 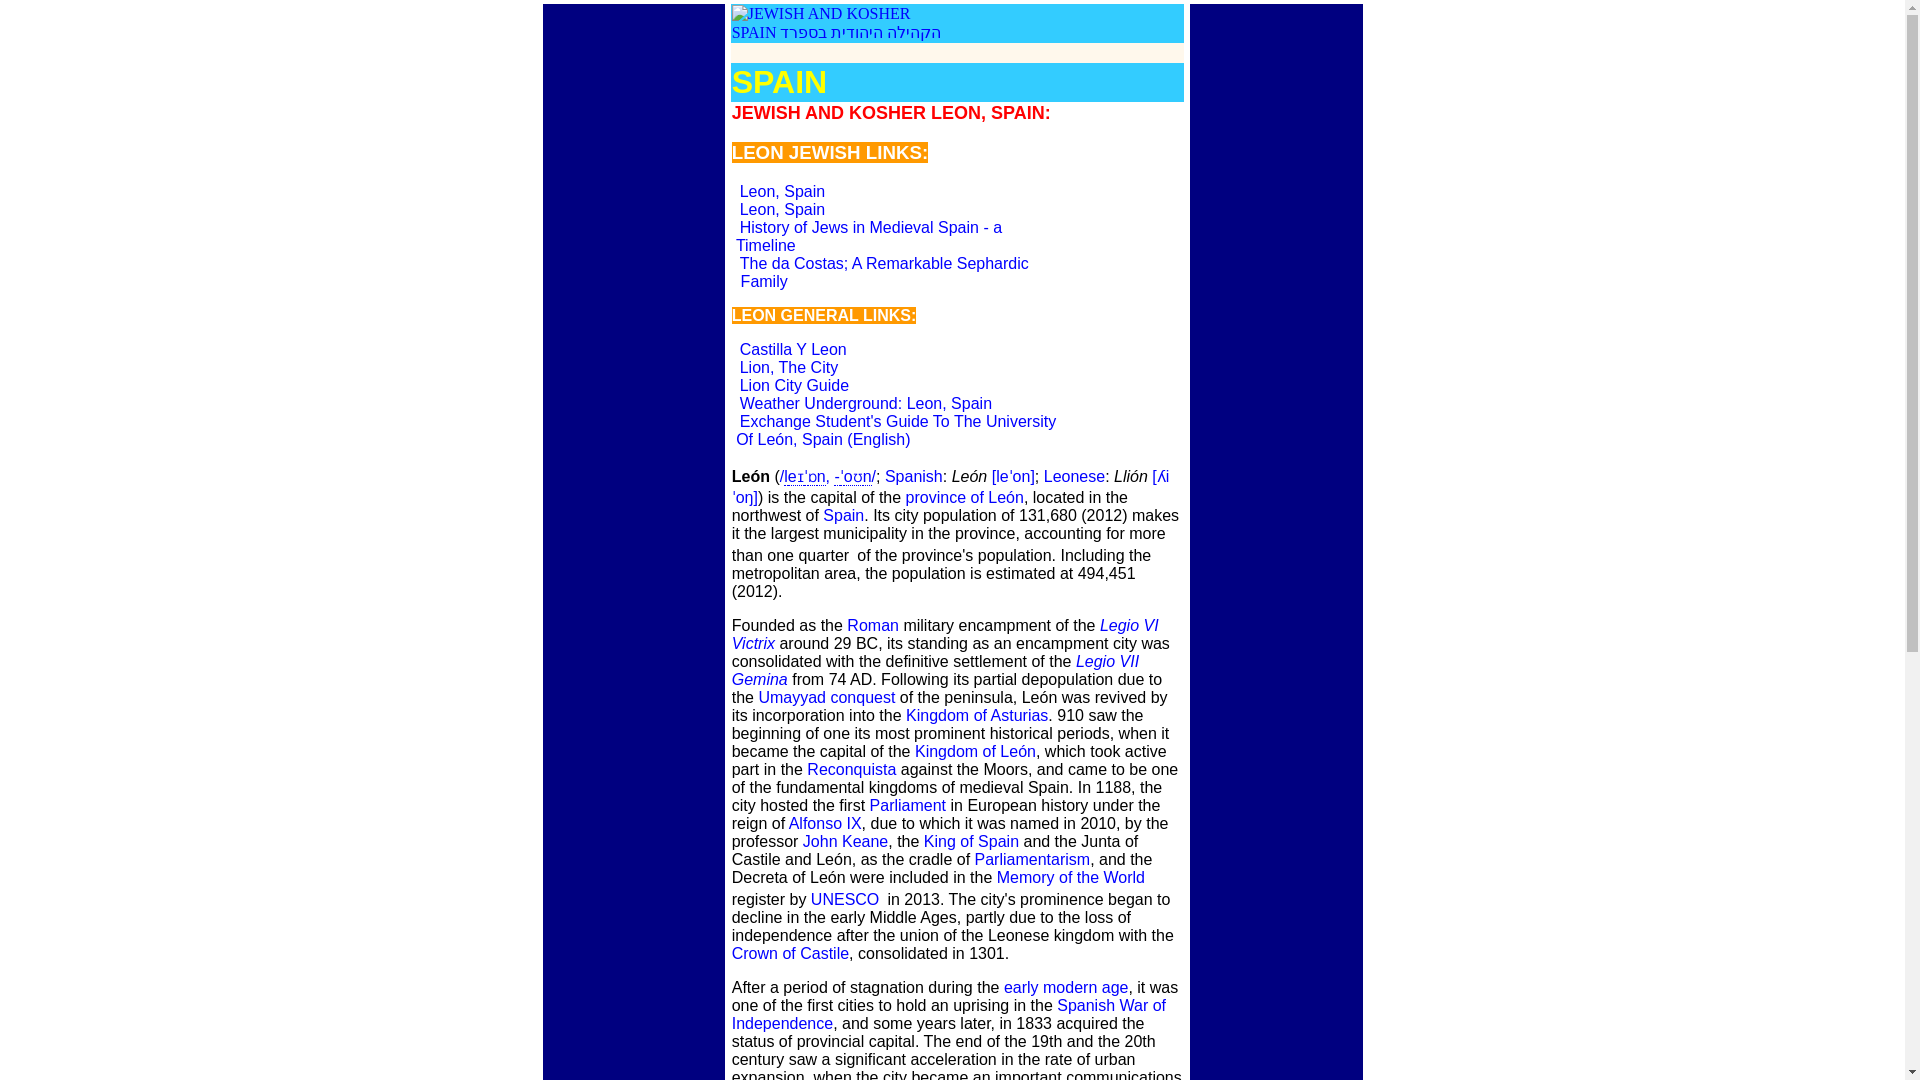 What do you see at coordinates (945, 634) in the screenshot?
I see `Lion, The City` at bounding box center [945, 634].